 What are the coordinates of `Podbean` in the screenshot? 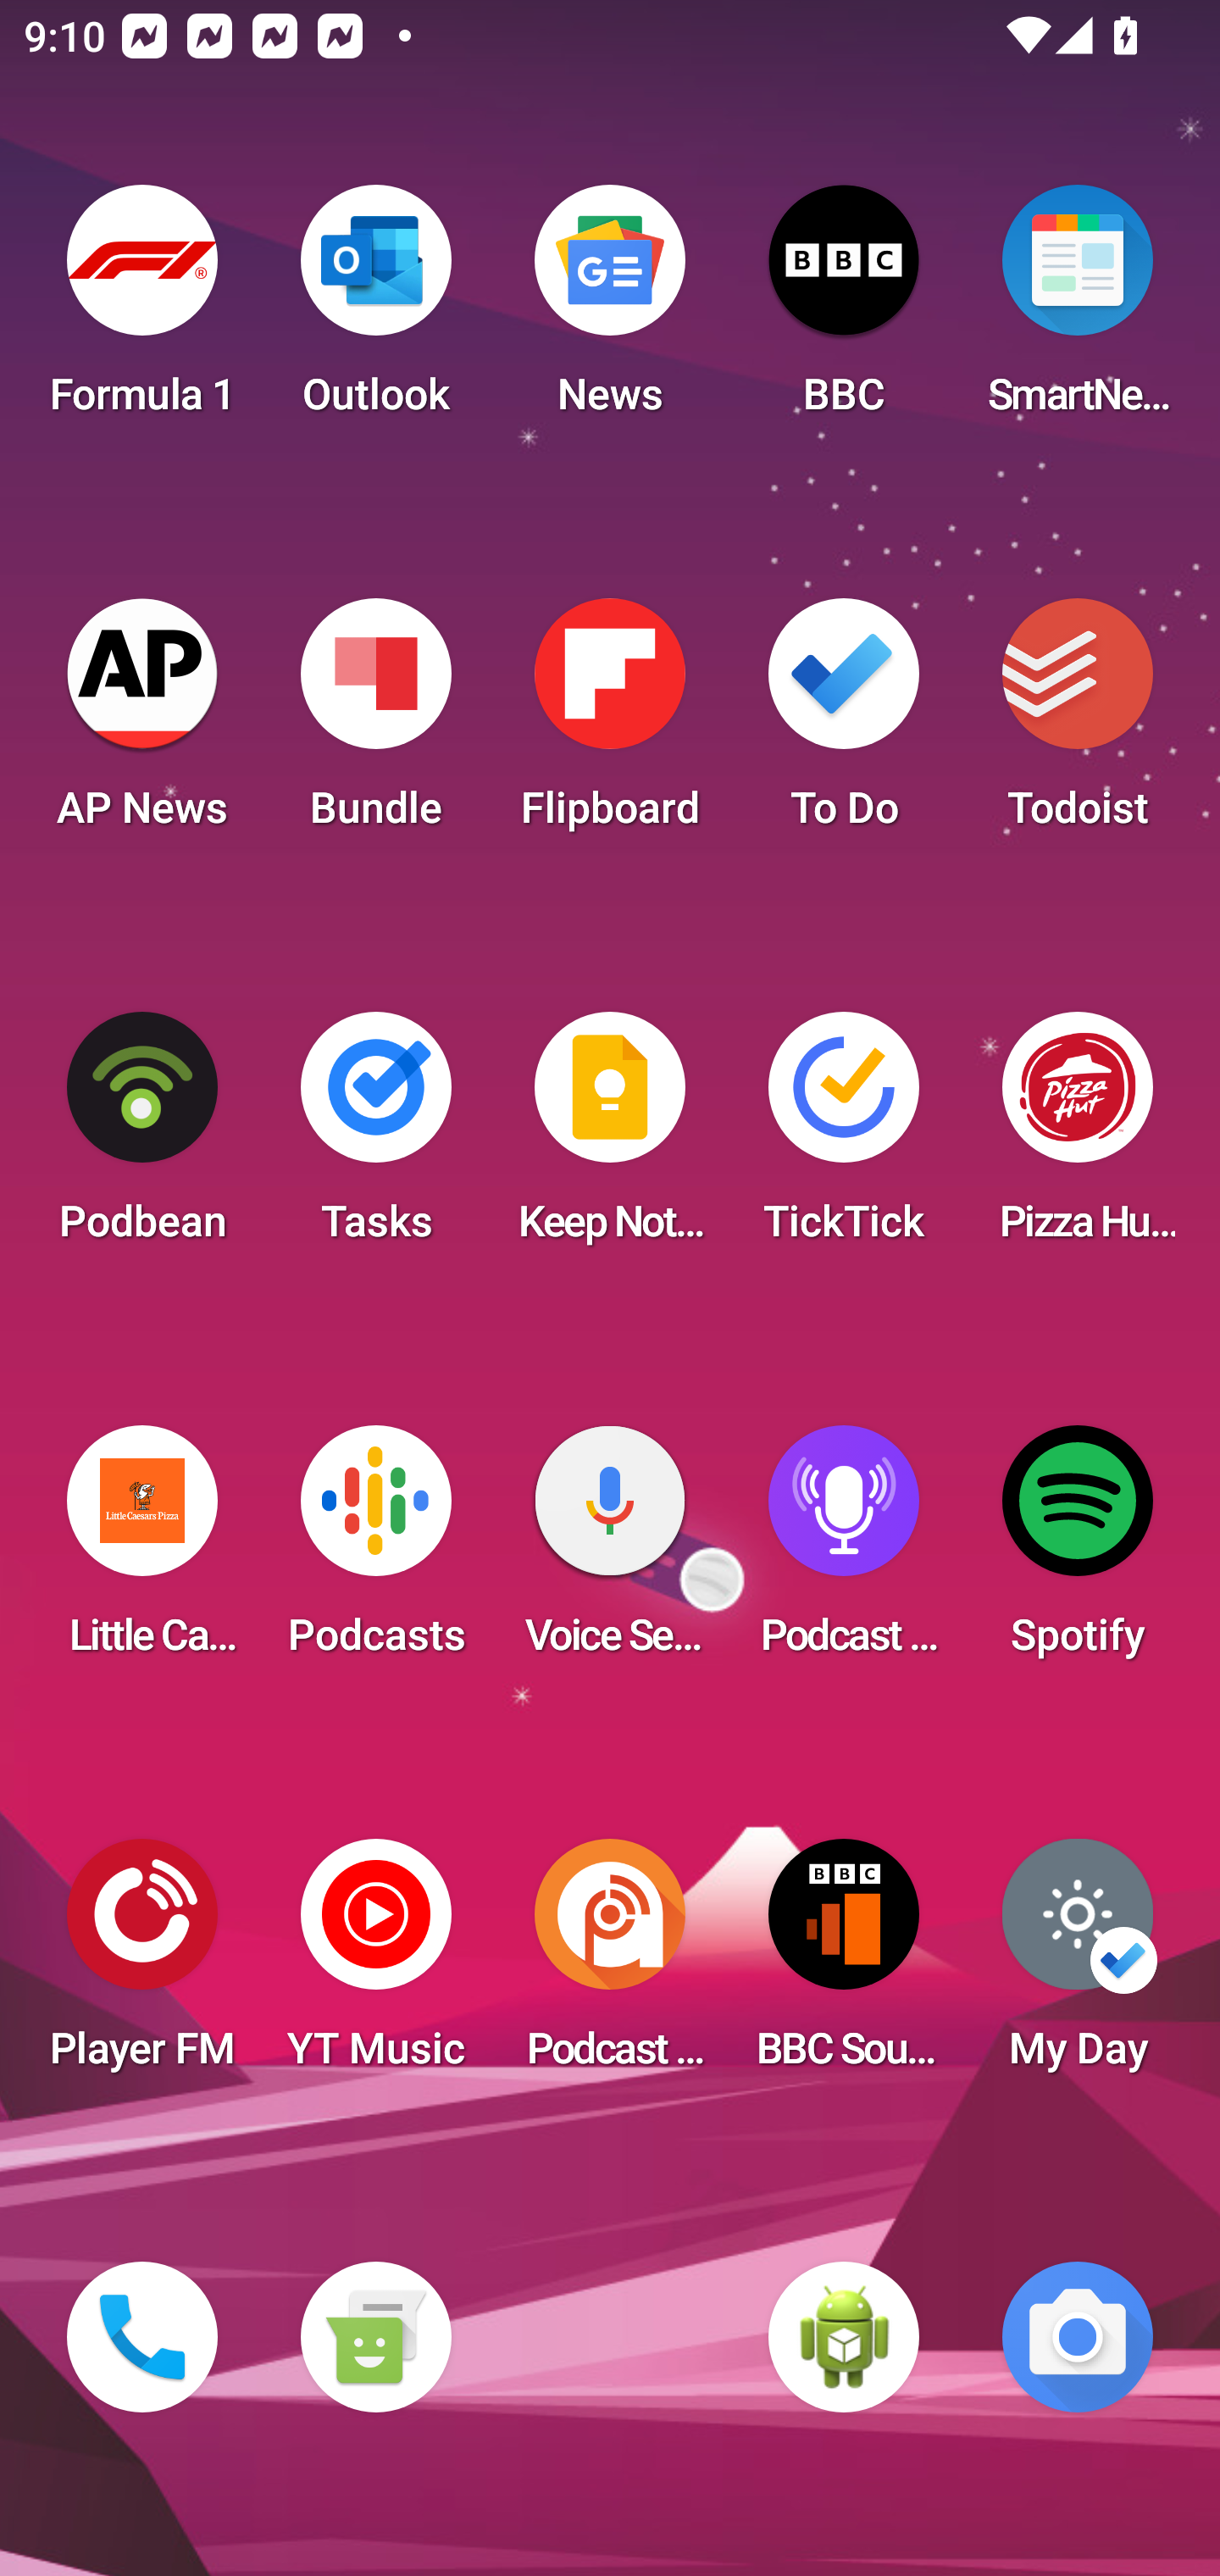 It's located at (142, 1137).